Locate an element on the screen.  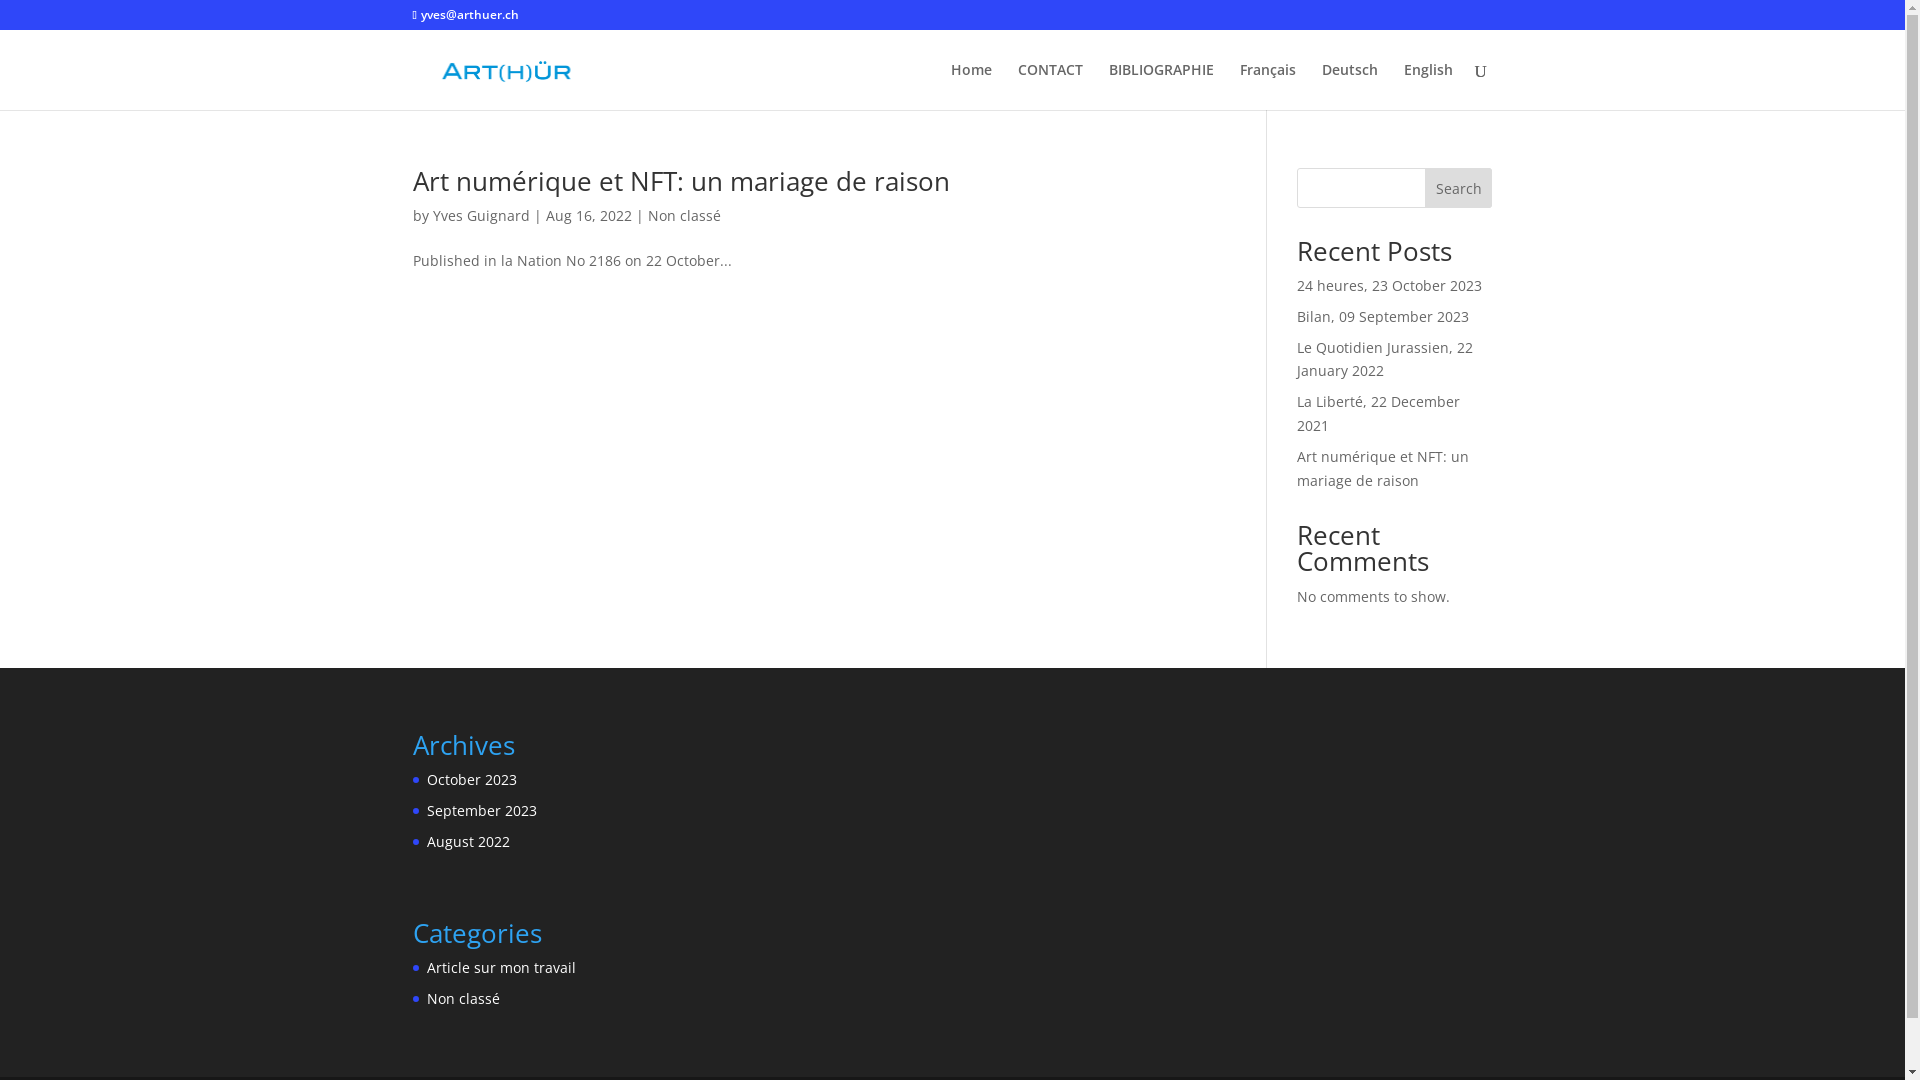
BIBLIOGRAPHIE is located at coordinates (1160, 86).